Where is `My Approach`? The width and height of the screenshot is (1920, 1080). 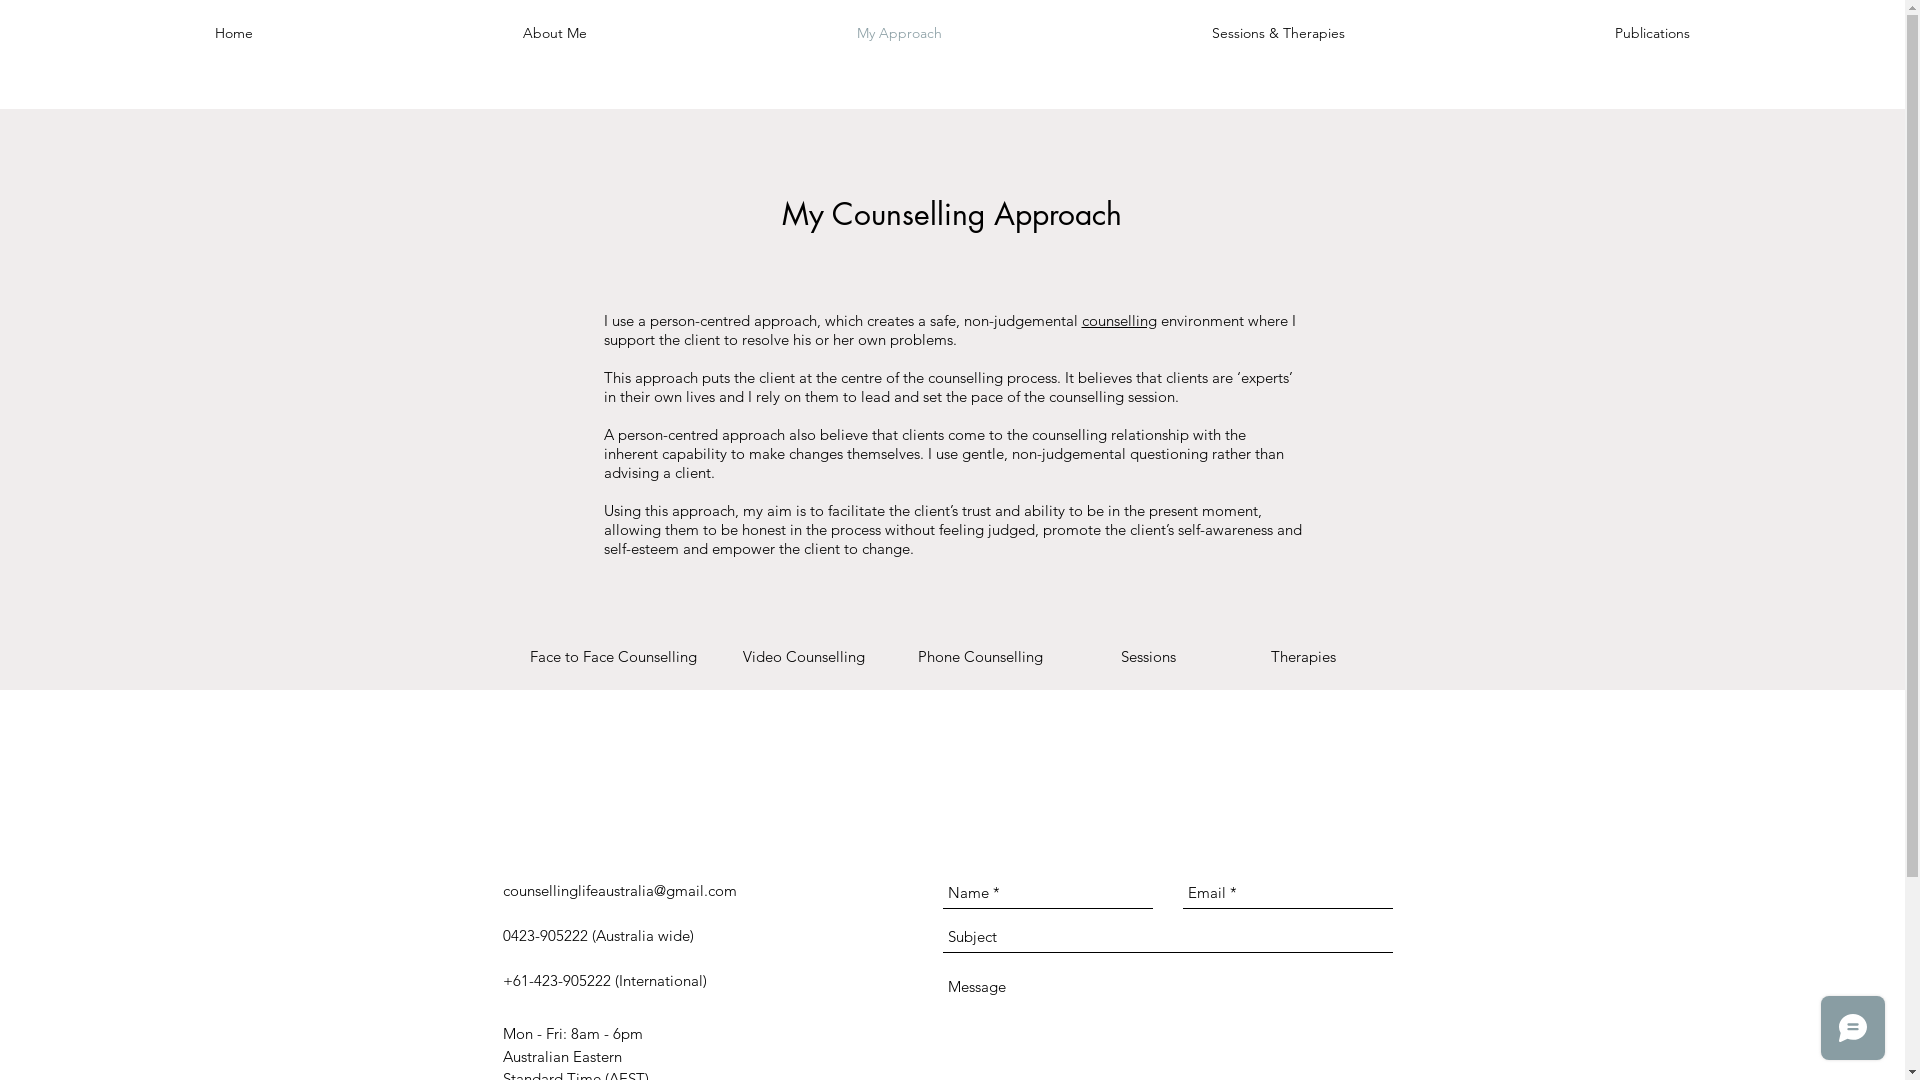
My Approach is located at coordinates (900, 33).